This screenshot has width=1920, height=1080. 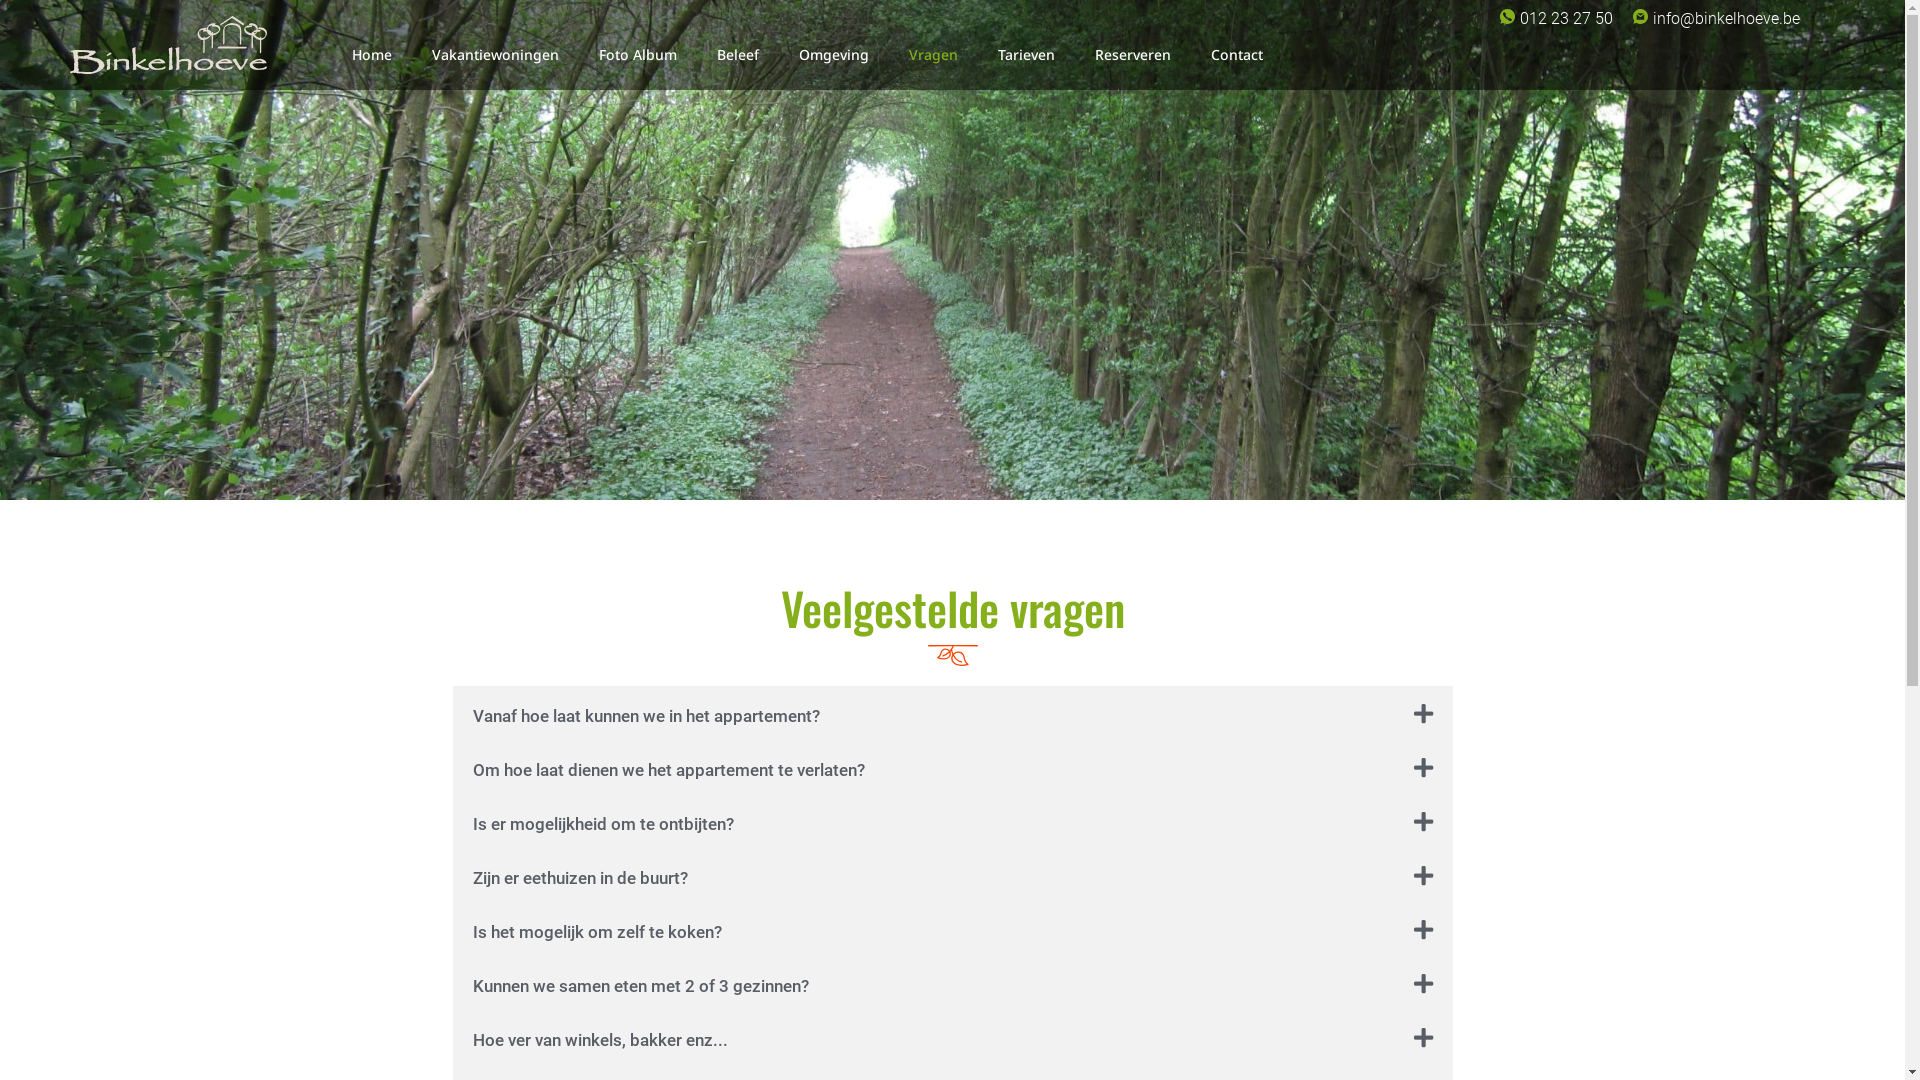 I want to click on Beleef, so click(x=738, y=54).